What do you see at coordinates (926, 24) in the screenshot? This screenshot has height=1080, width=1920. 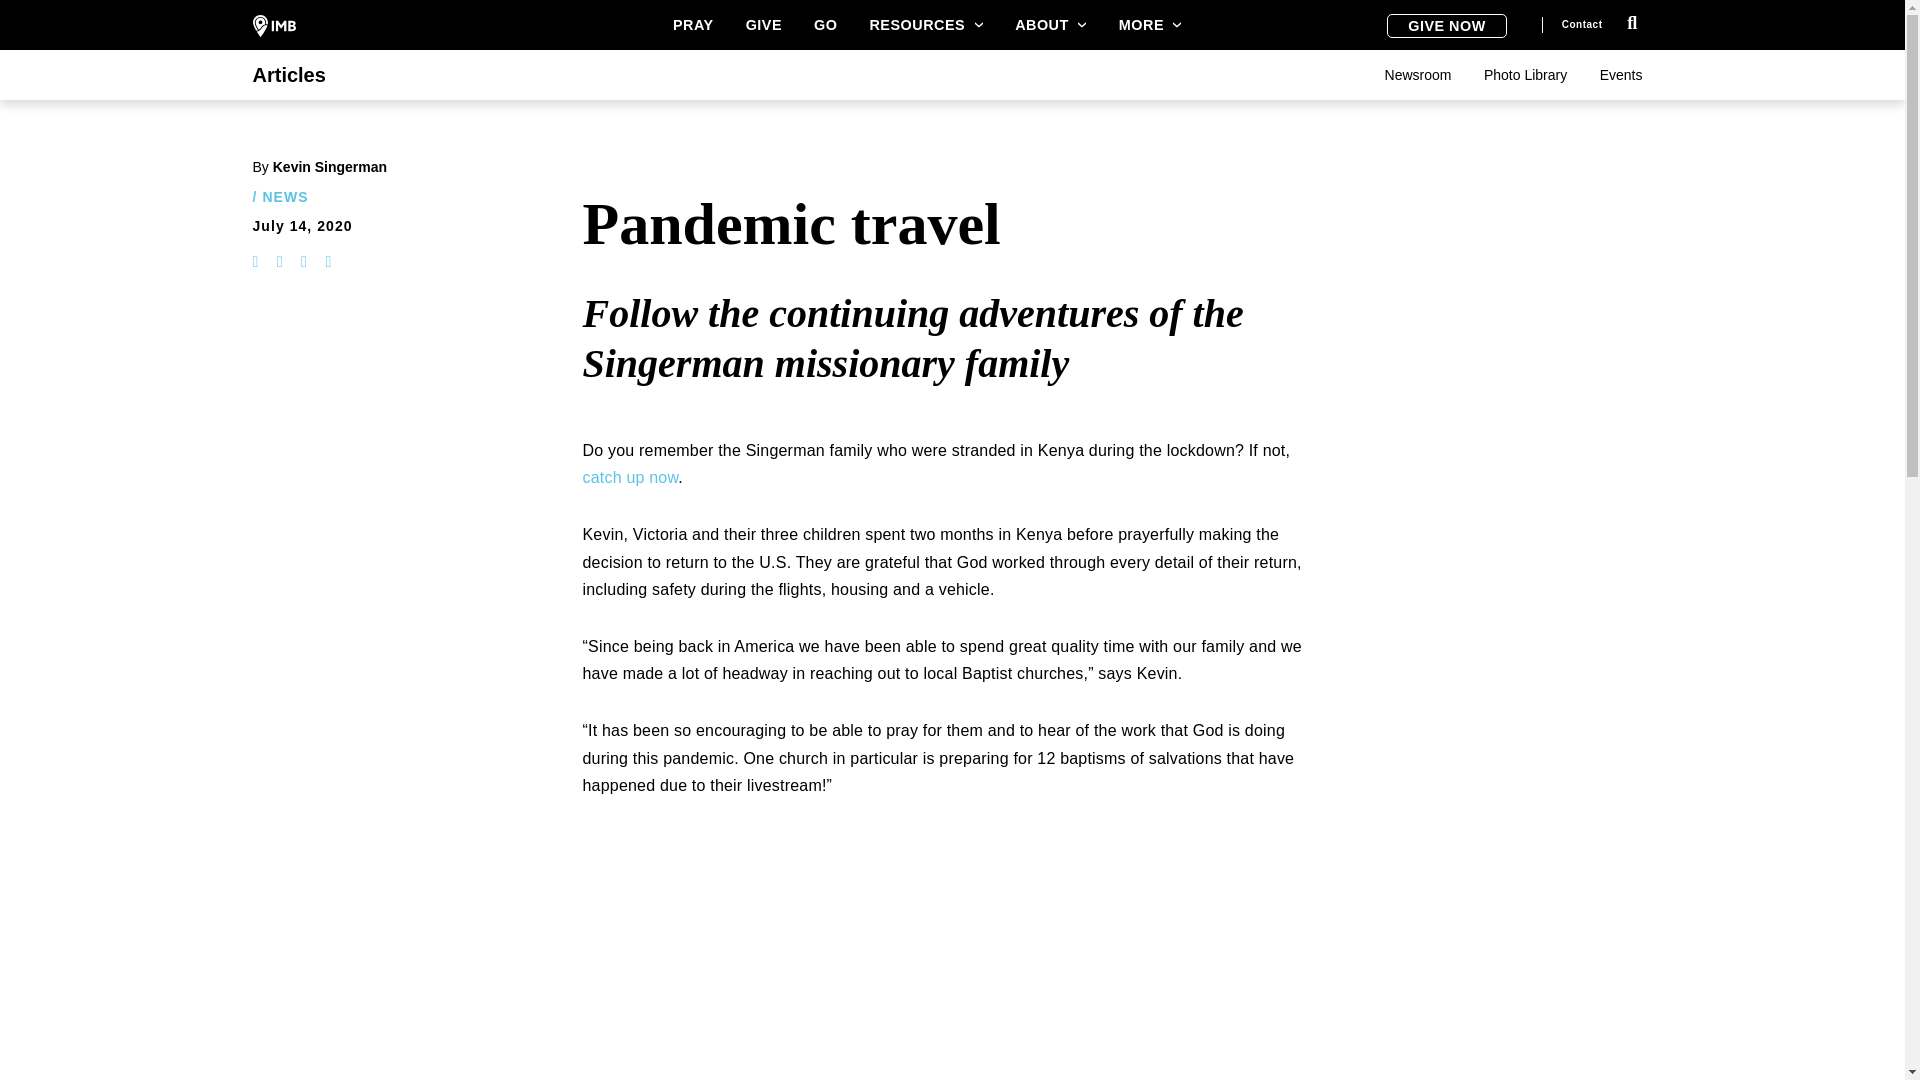 I see `RESOURCES` at bounding box center [926, 24].